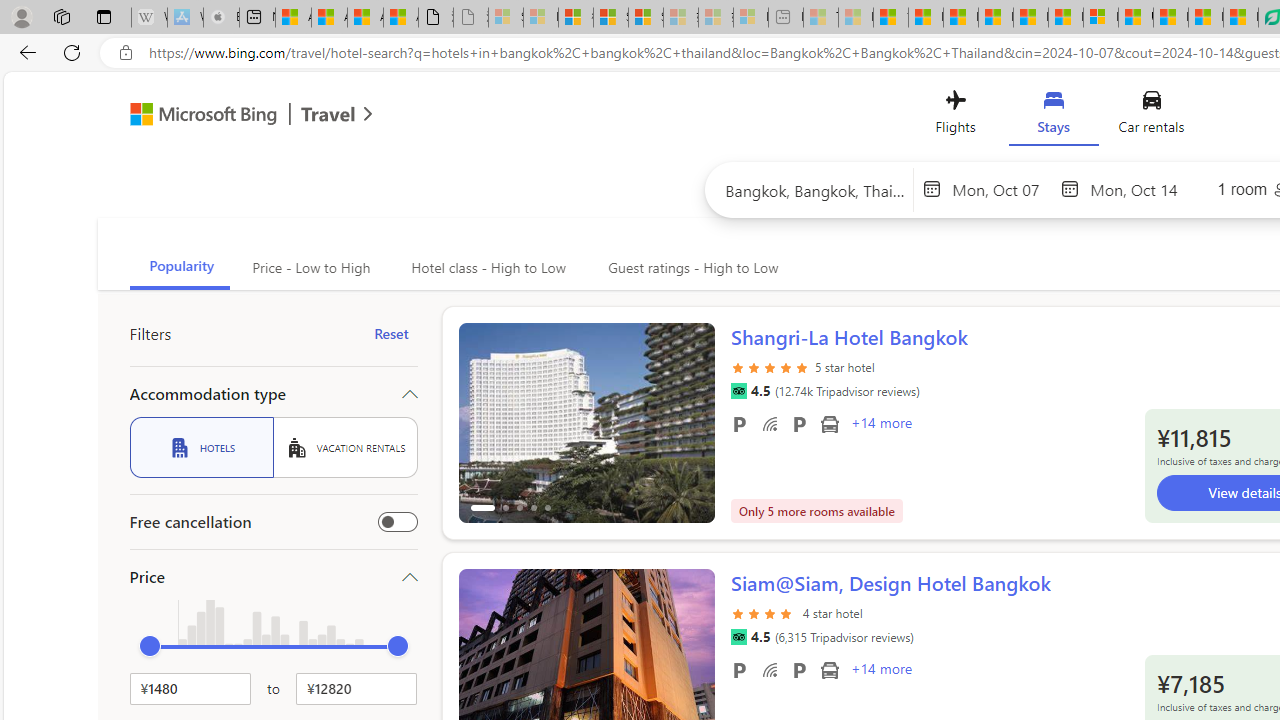 The width and height of the screenshot is (1280, 720). I want to click on Search hotels or place, so click(816, 190).